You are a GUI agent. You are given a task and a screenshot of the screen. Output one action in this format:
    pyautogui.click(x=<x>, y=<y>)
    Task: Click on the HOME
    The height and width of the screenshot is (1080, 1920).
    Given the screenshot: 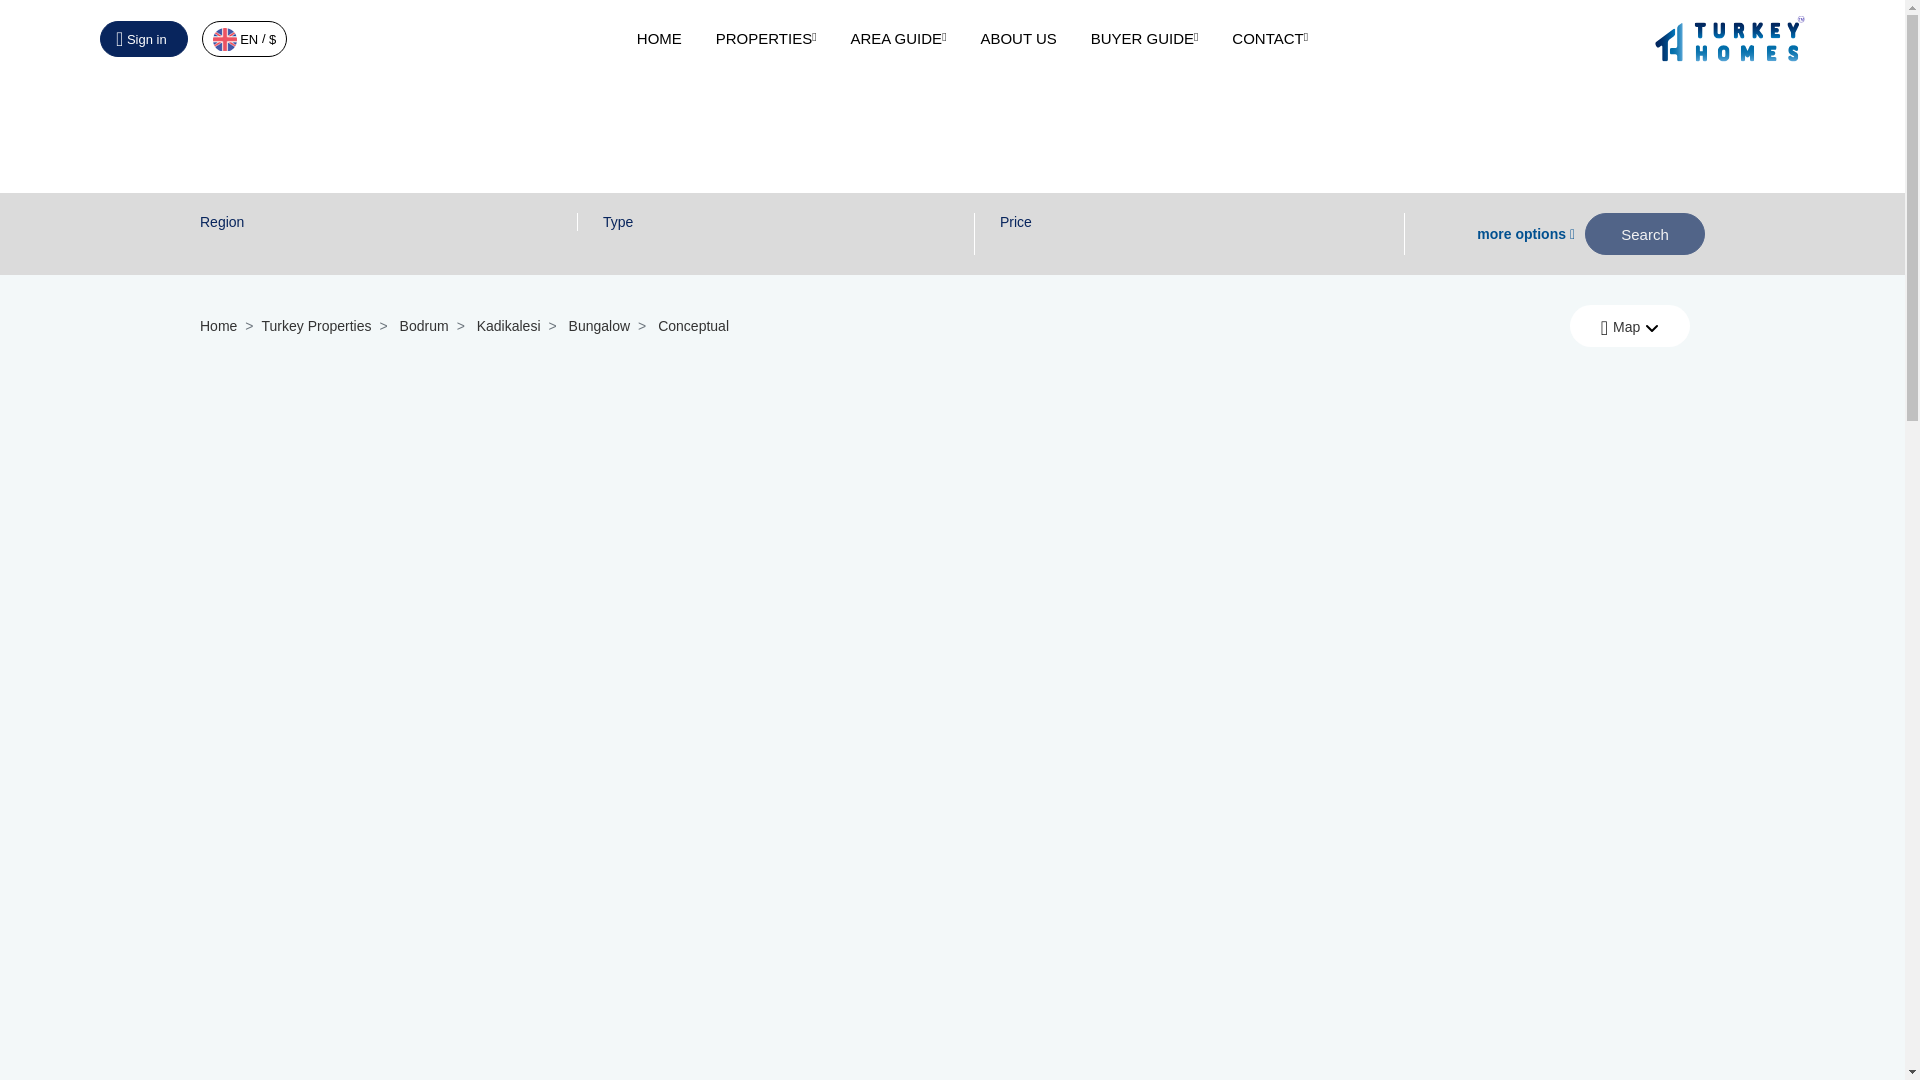 What is the action you would take?
    pyautogui.click(x=659, y=38)
    